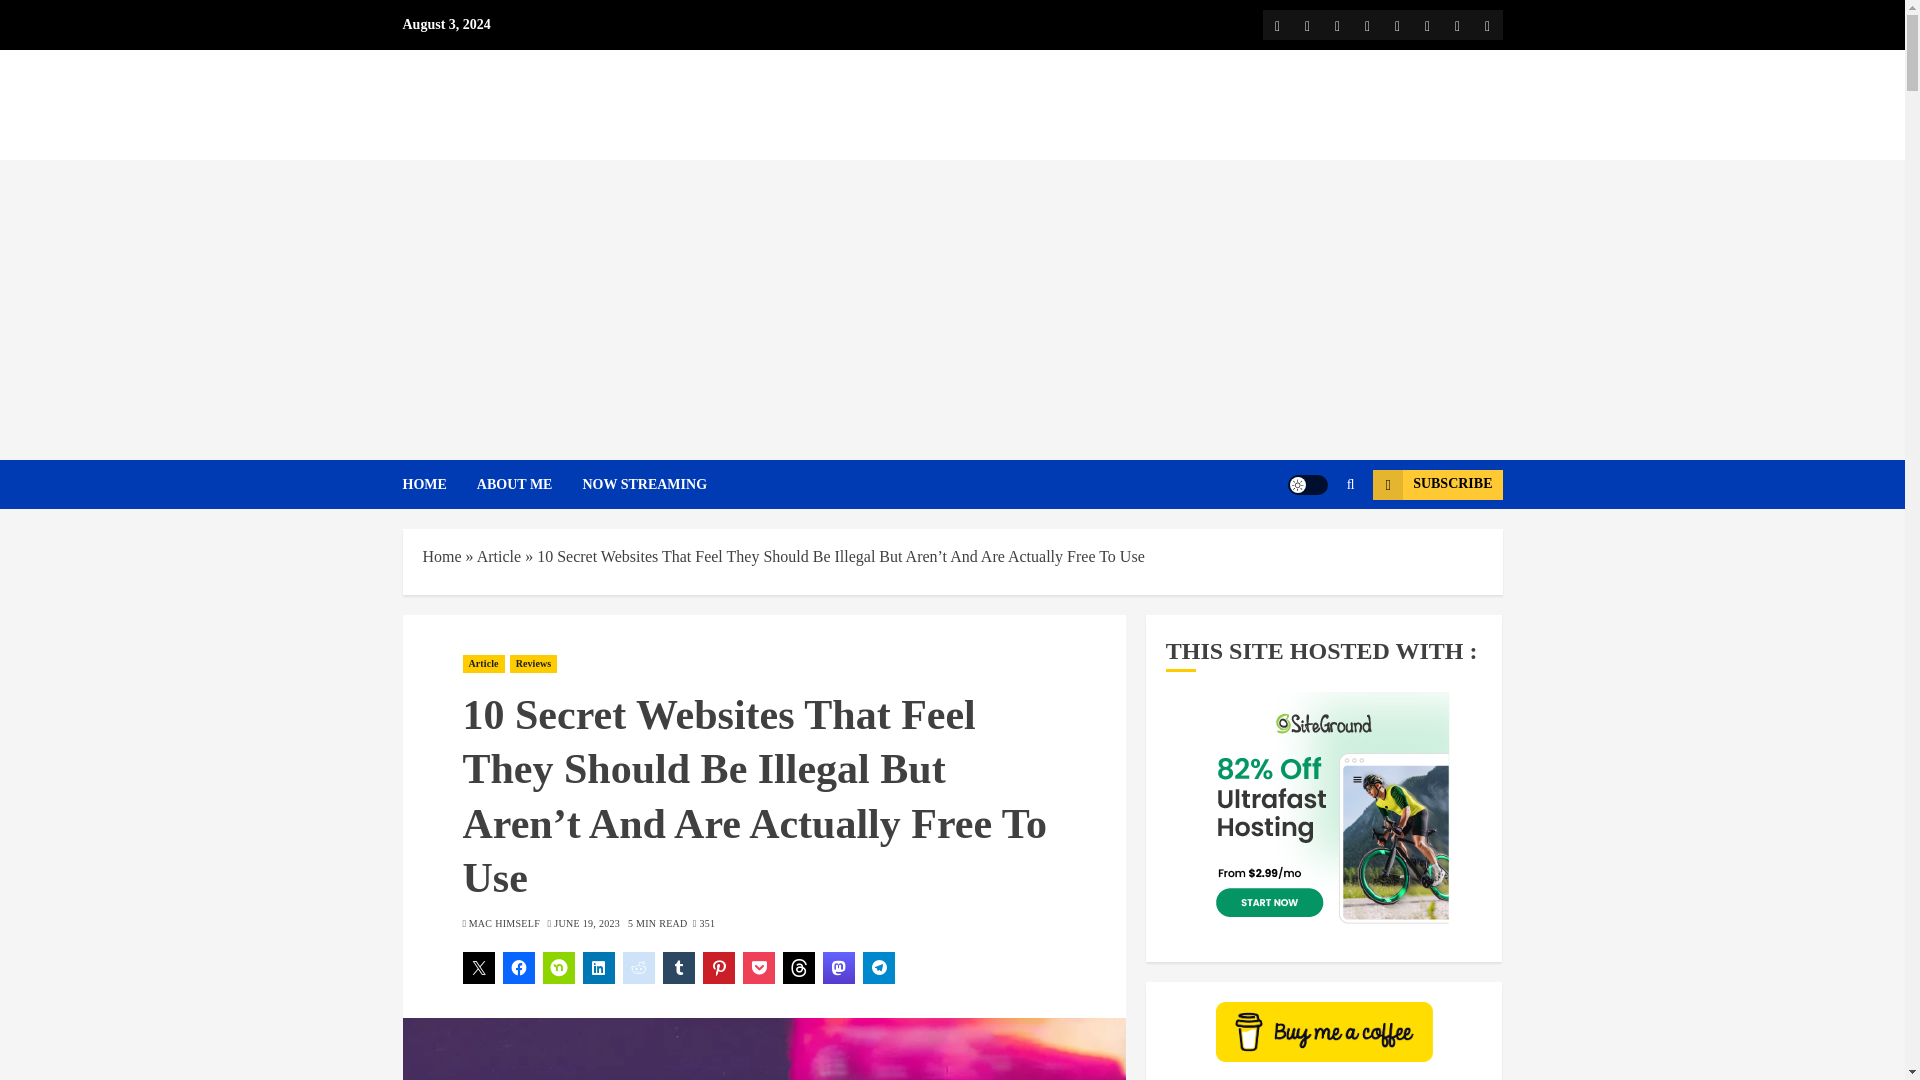 The height and width of the screenshot is (1080, 1920). Describe the element at coordinates (1307, 24) in the screenshot. I see `X` at that location.